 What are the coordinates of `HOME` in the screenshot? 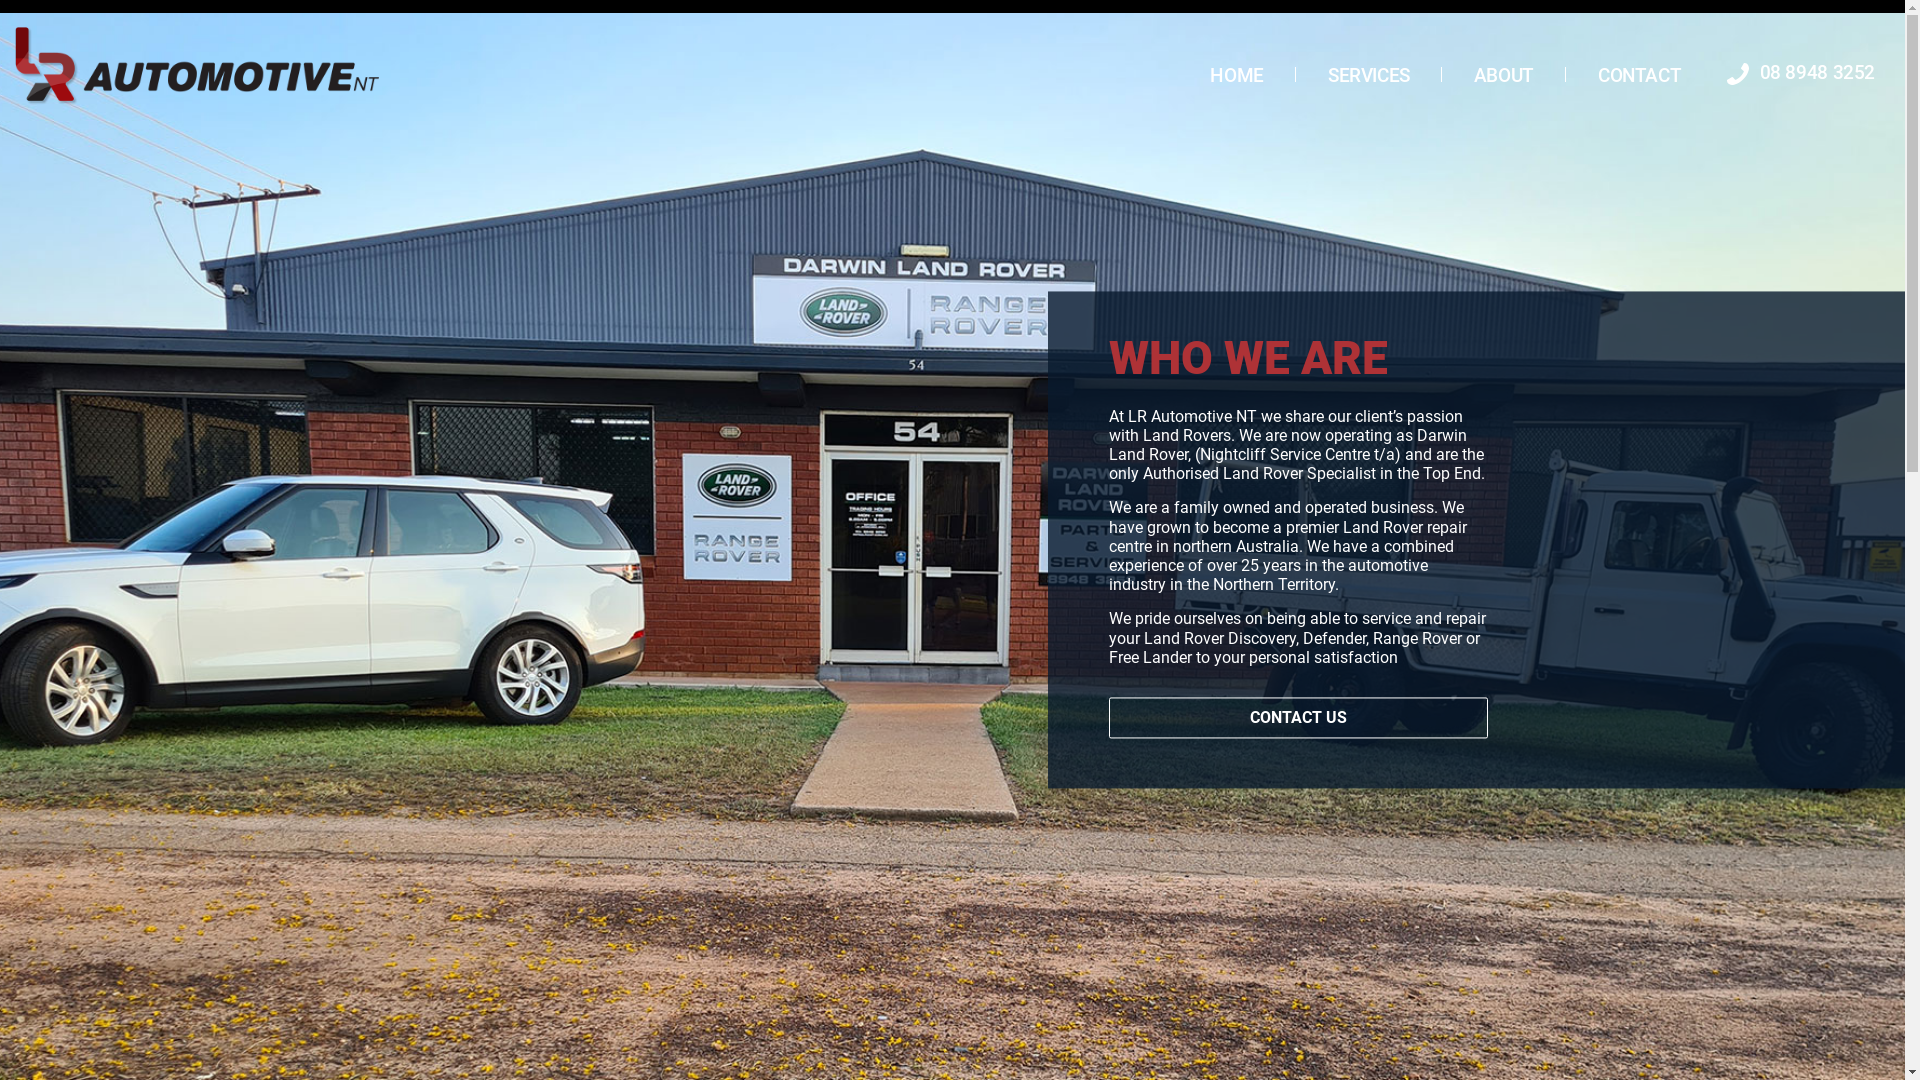 It's located at (1236, 76).